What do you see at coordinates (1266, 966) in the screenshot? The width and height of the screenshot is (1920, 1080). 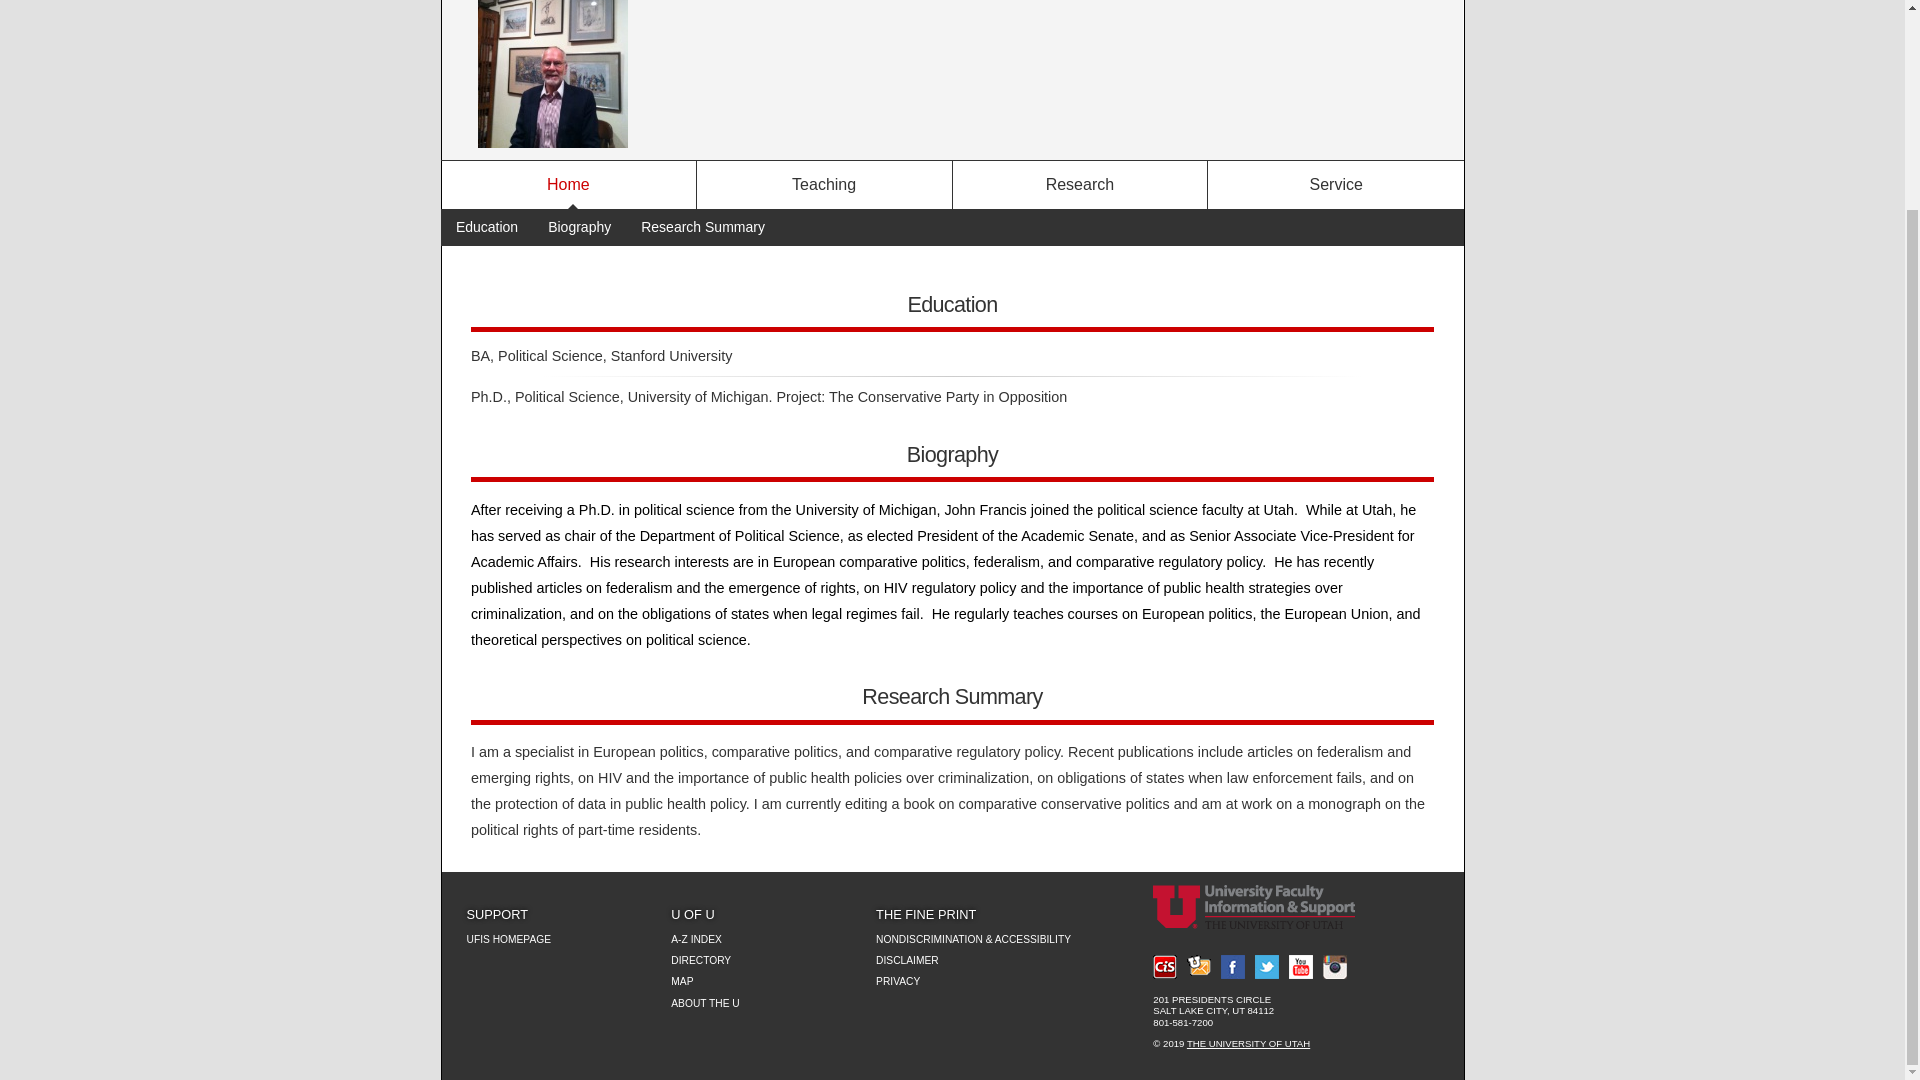 I see `twitter` at bounding box center [1266, 966].